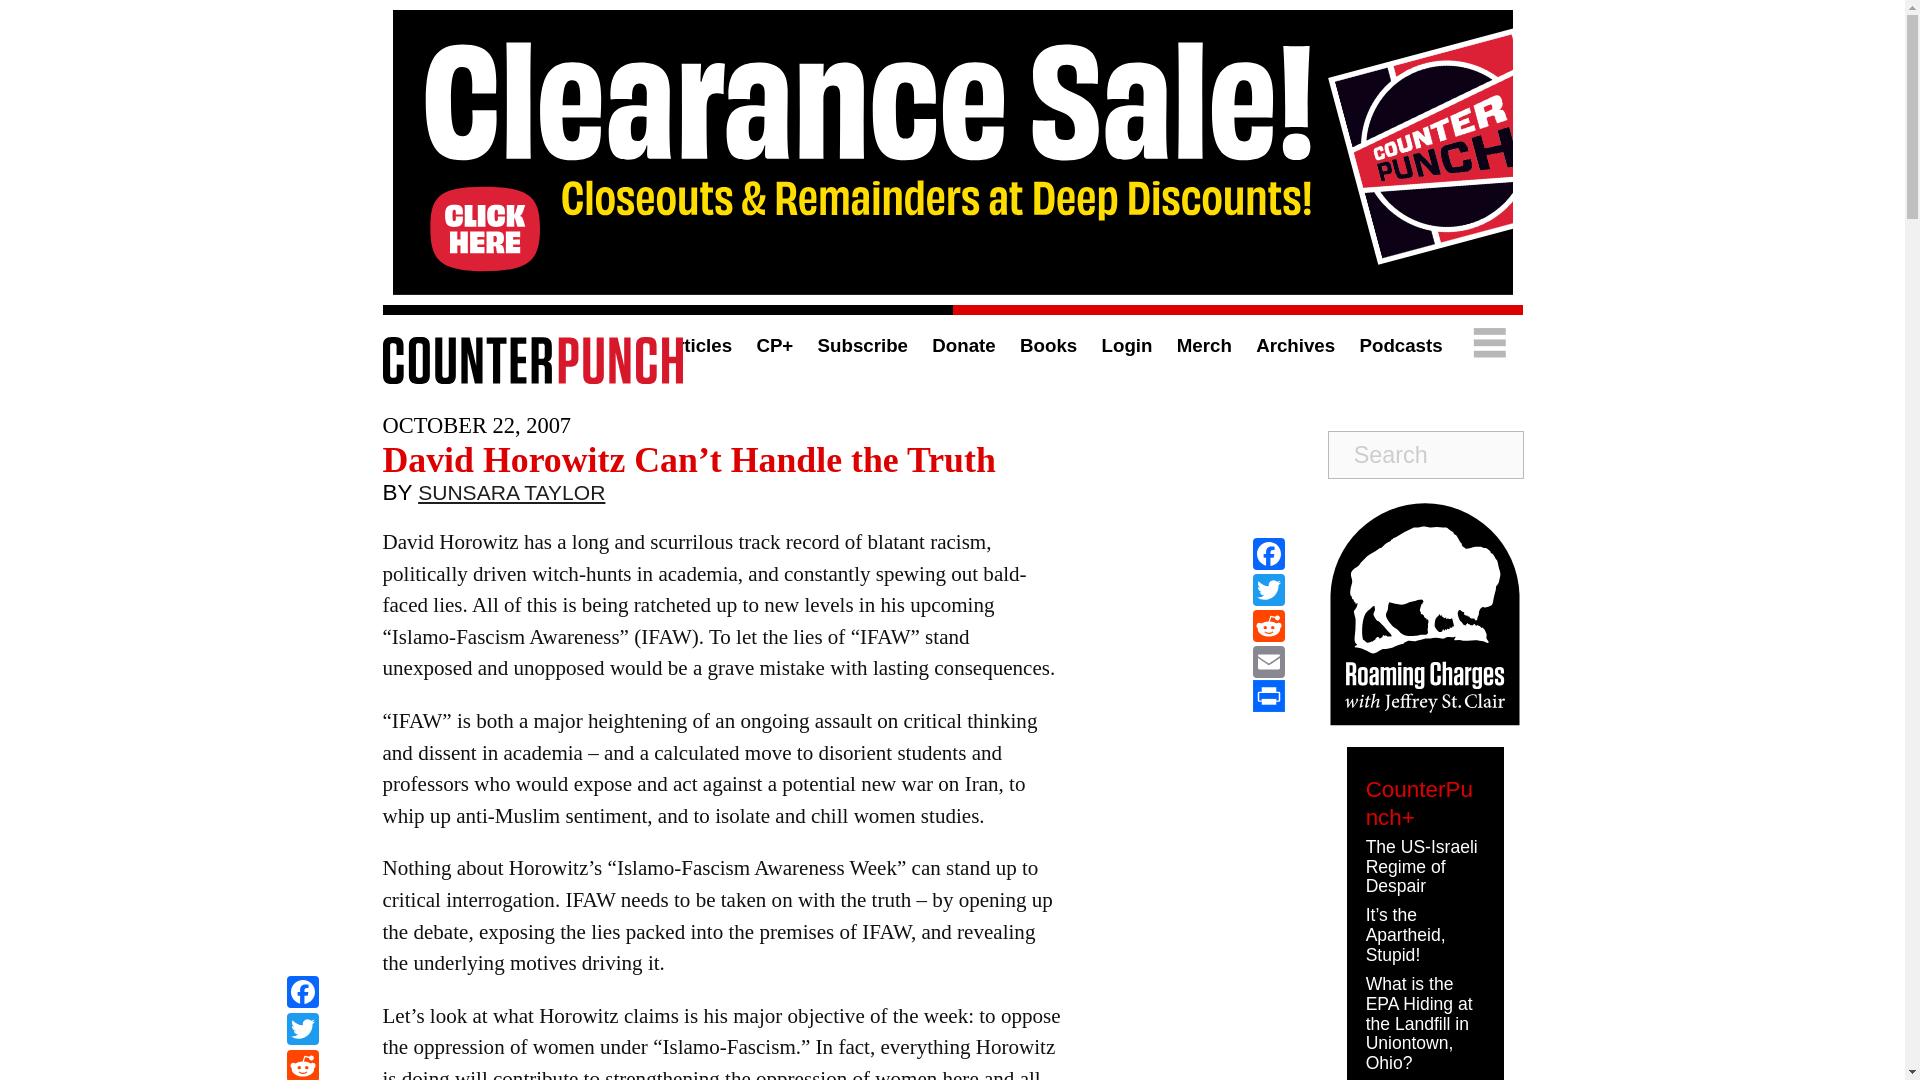 The height and width of the screenshot is (1080, 1920). I want to click on Podcasts, so click(1400, 345).